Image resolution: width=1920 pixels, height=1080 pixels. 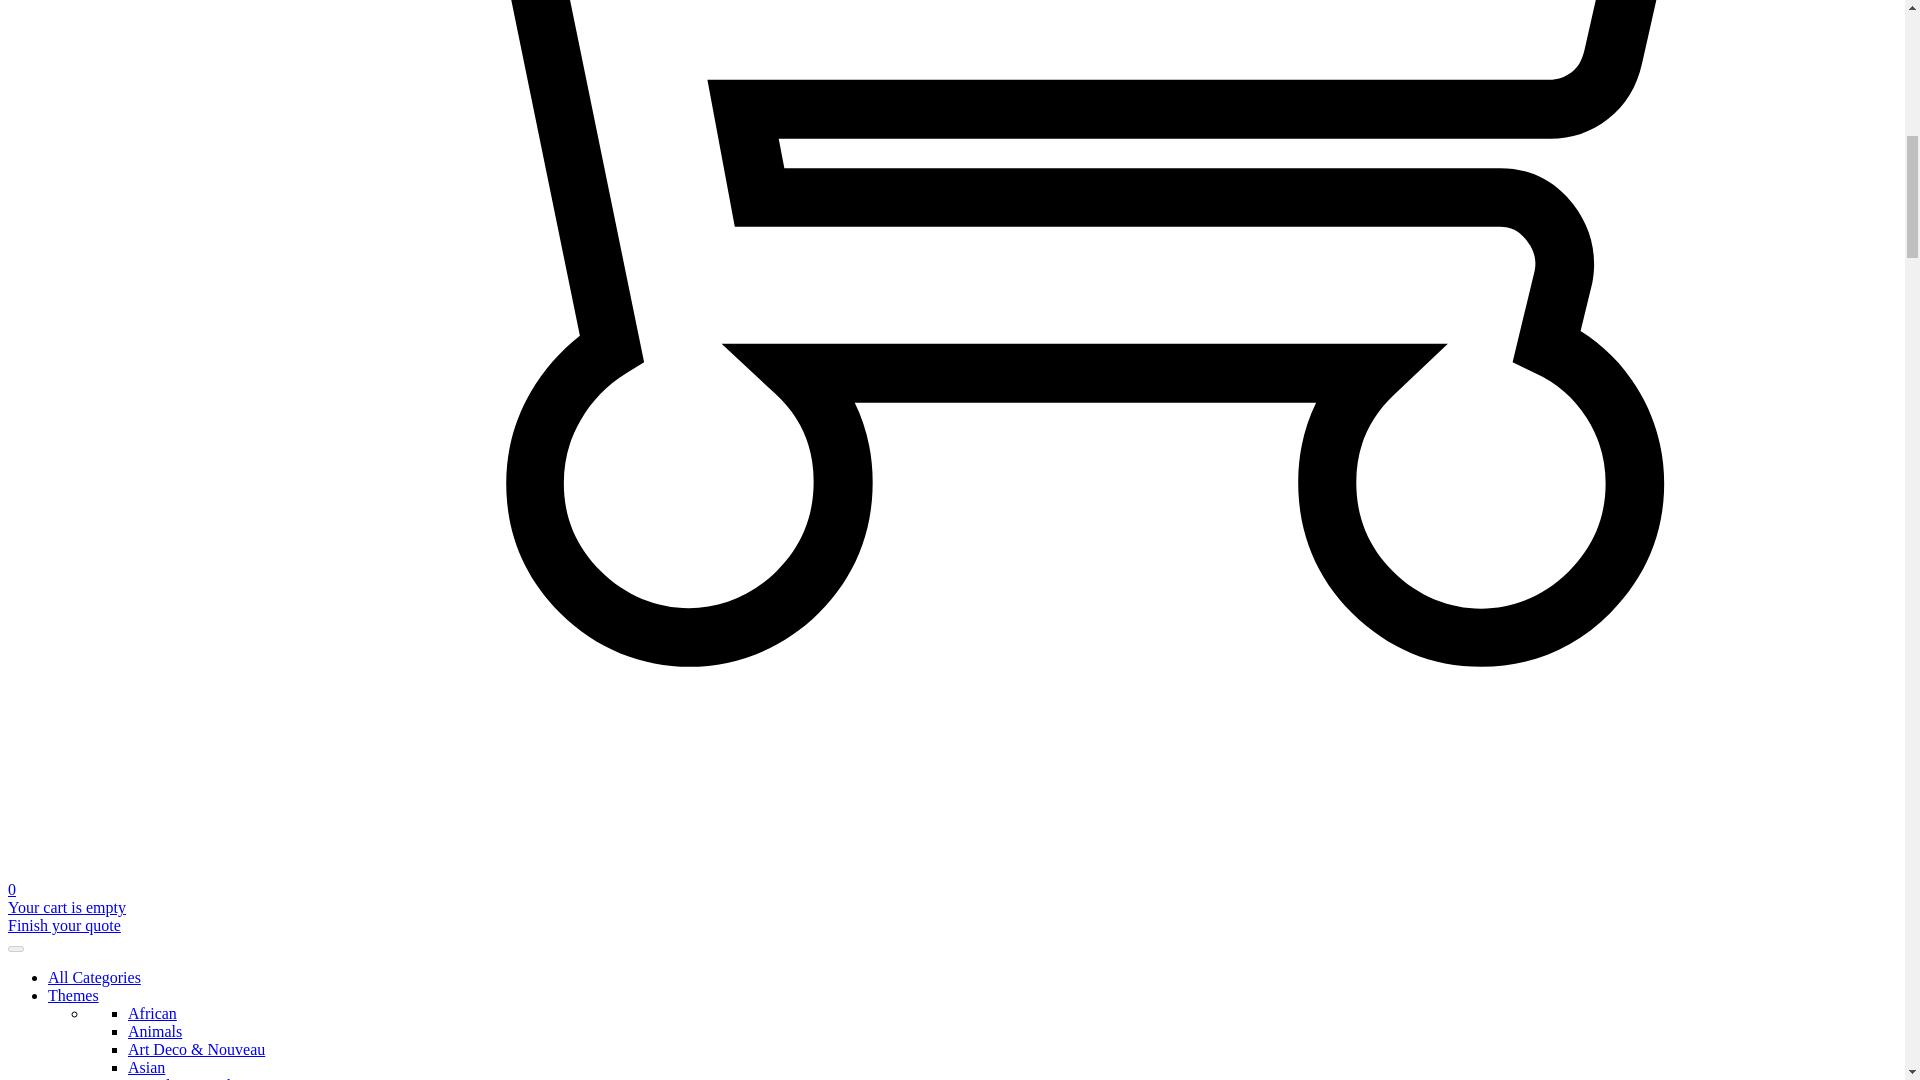 I want to click on All Categories, so click(x=94, y=977).